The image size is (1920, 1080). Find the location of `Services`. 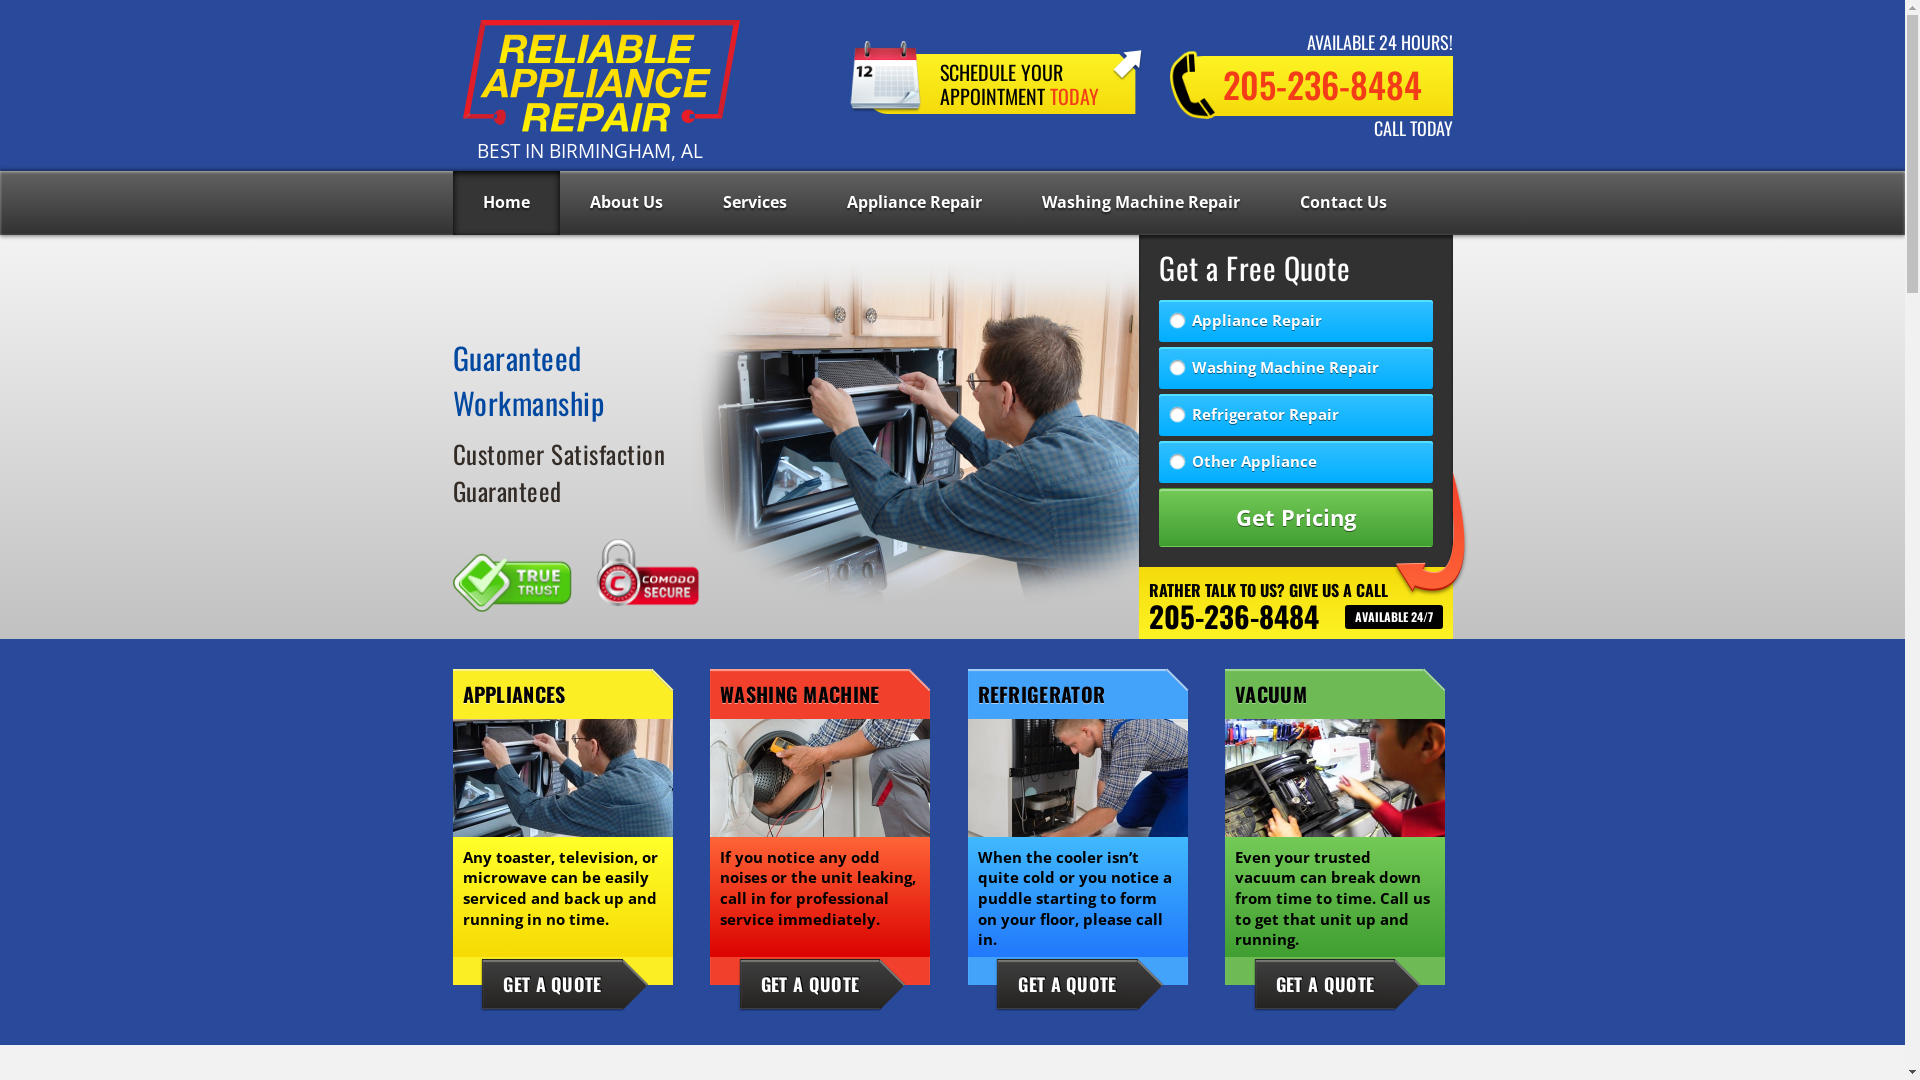

Services is located at coordinates (754, 203).